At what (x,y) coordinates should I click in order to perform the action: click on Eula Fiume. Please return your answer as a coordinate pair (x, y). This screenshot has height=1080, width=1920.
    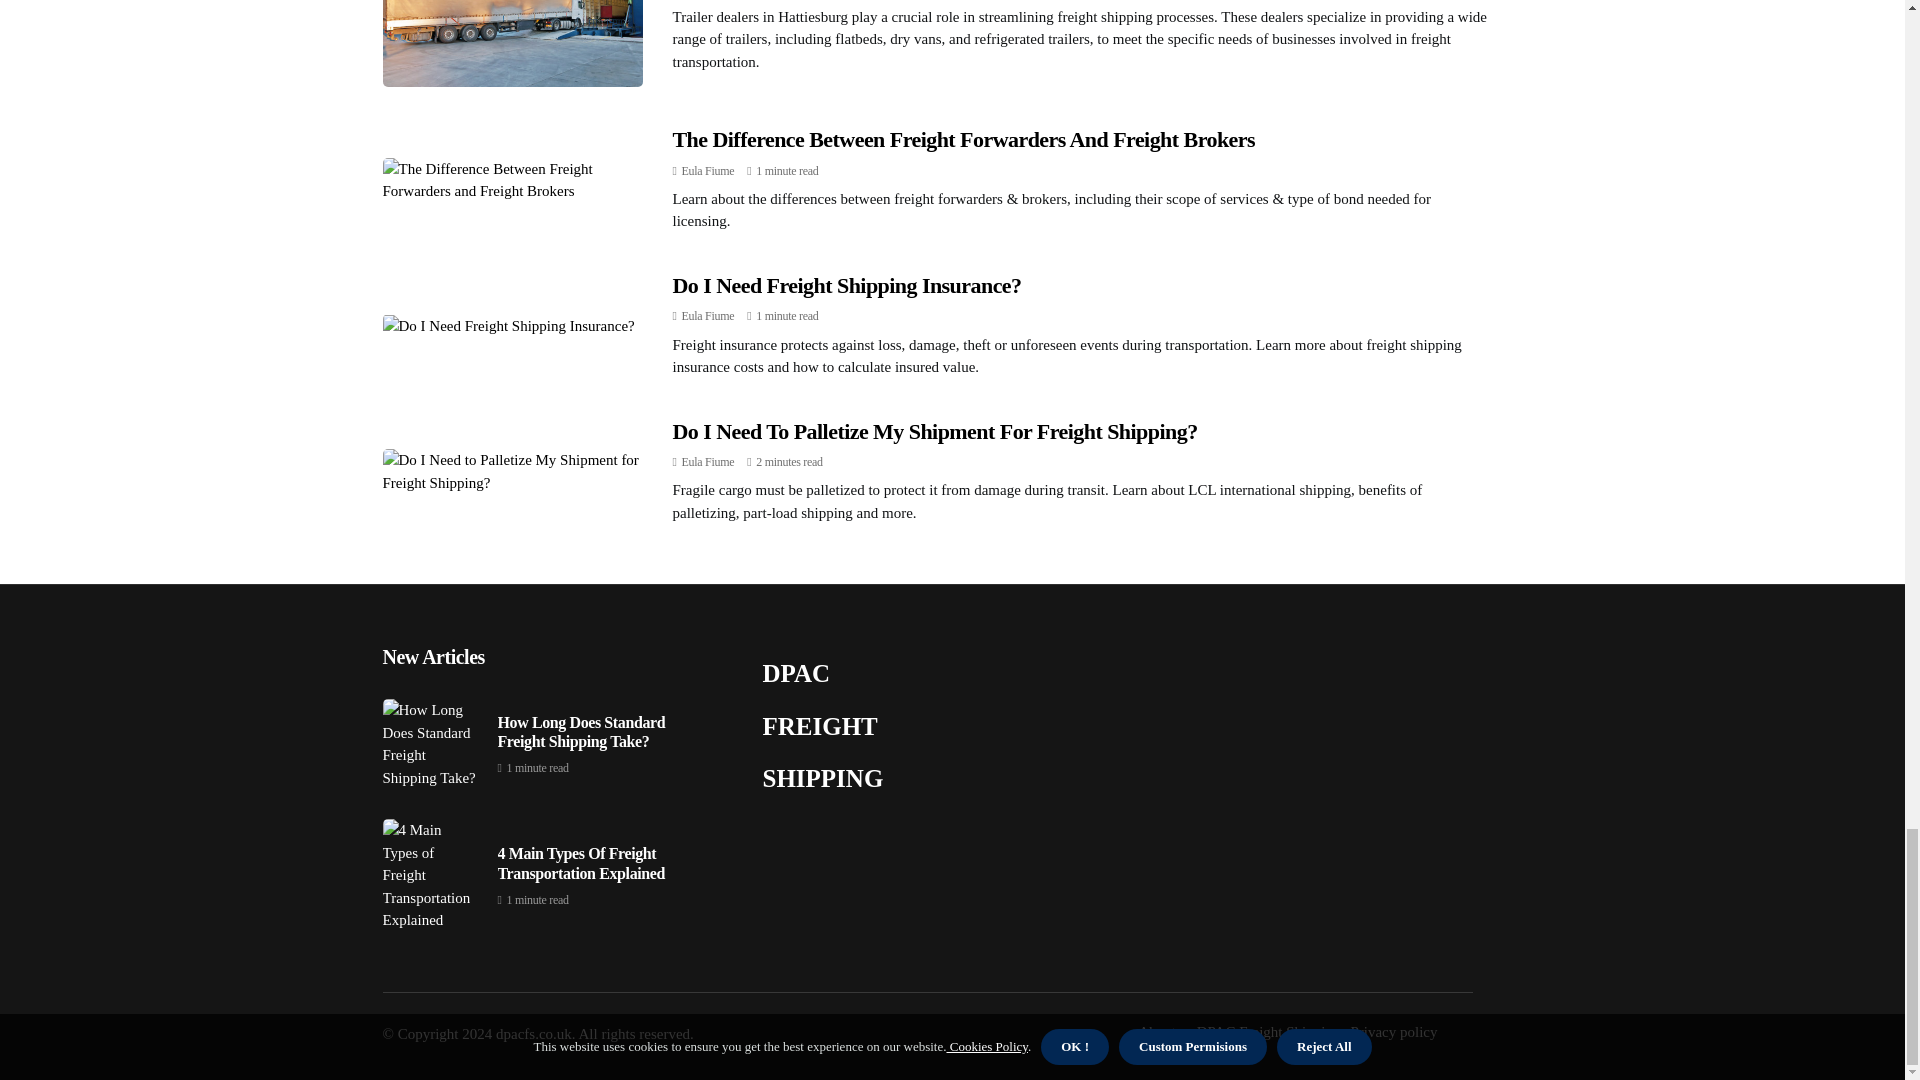
    Looking at the image, I should click on (708, 461).